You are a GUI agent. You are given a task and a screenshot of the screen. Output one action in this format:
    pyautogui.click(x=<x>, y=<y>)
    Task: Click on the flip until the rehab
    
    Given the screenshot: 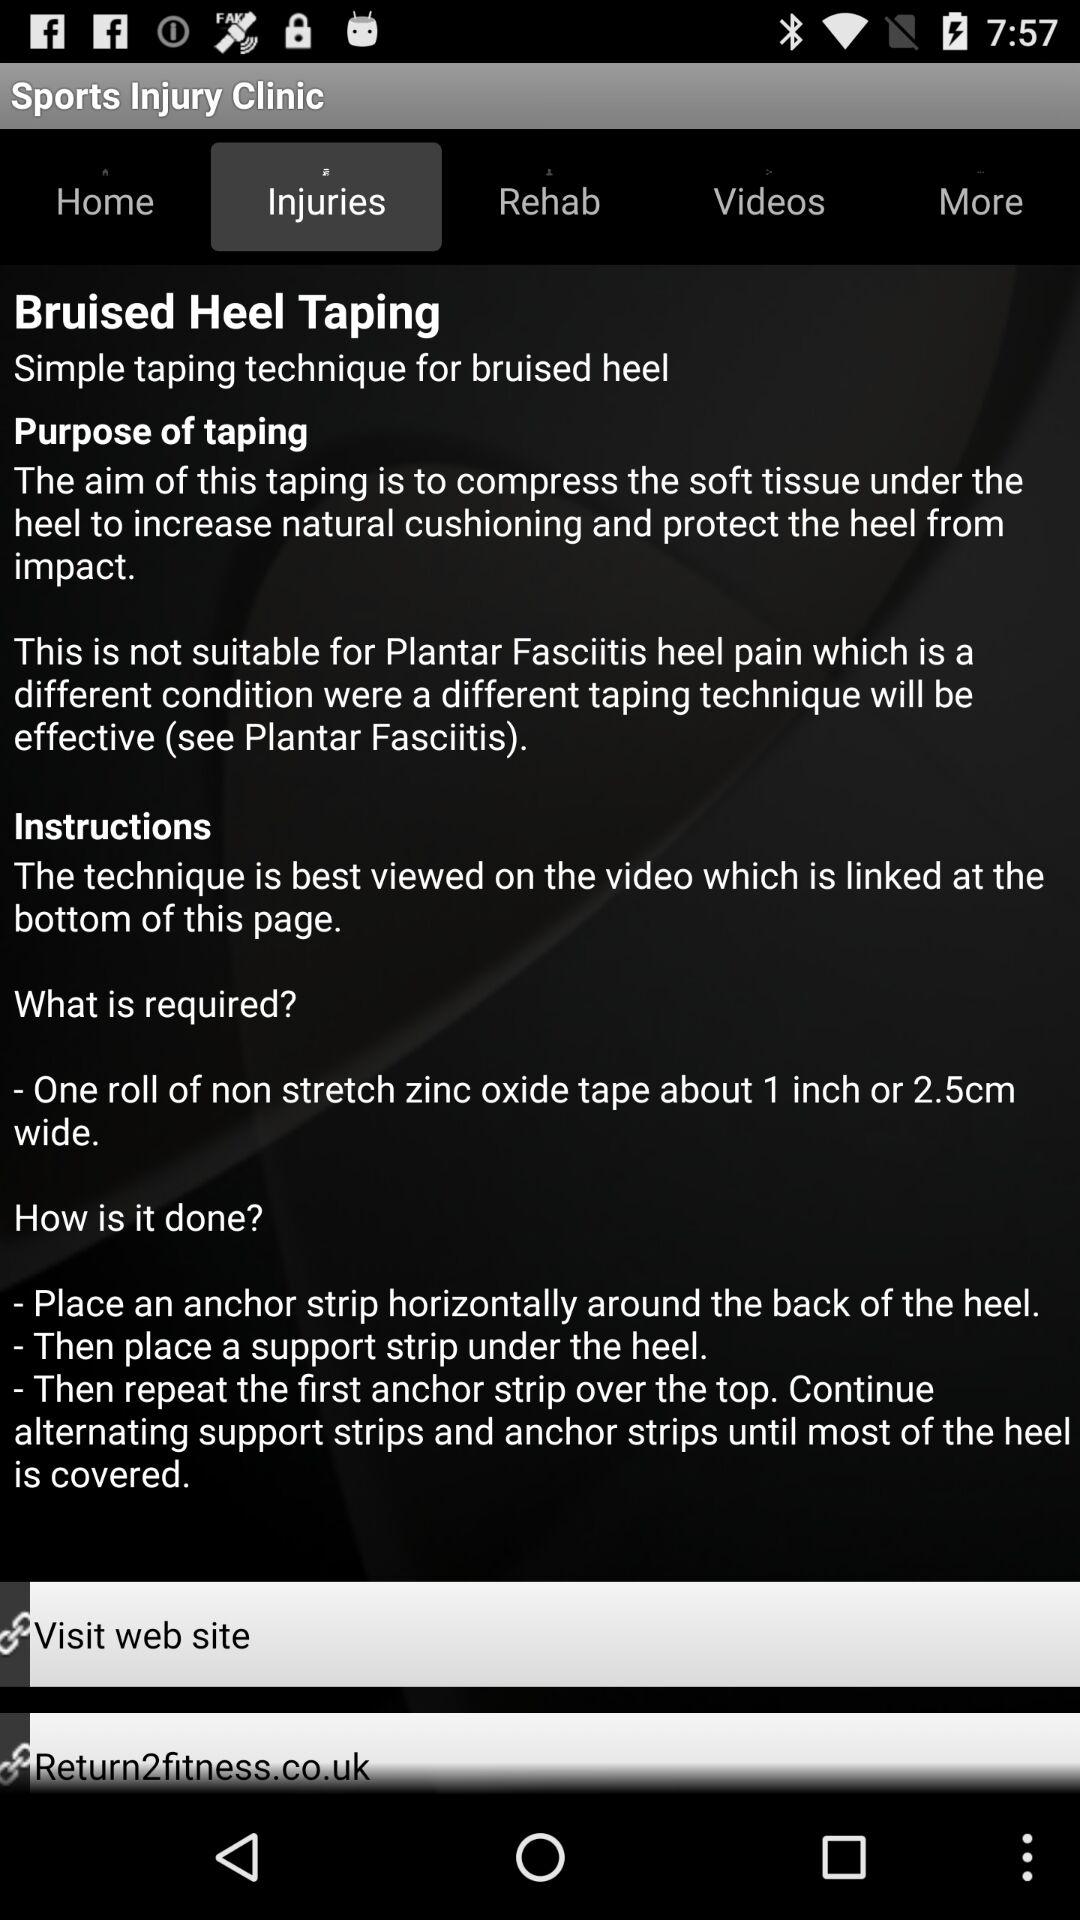 What is the action you would take?
    pyautogui.click(x=549, y=196)
    